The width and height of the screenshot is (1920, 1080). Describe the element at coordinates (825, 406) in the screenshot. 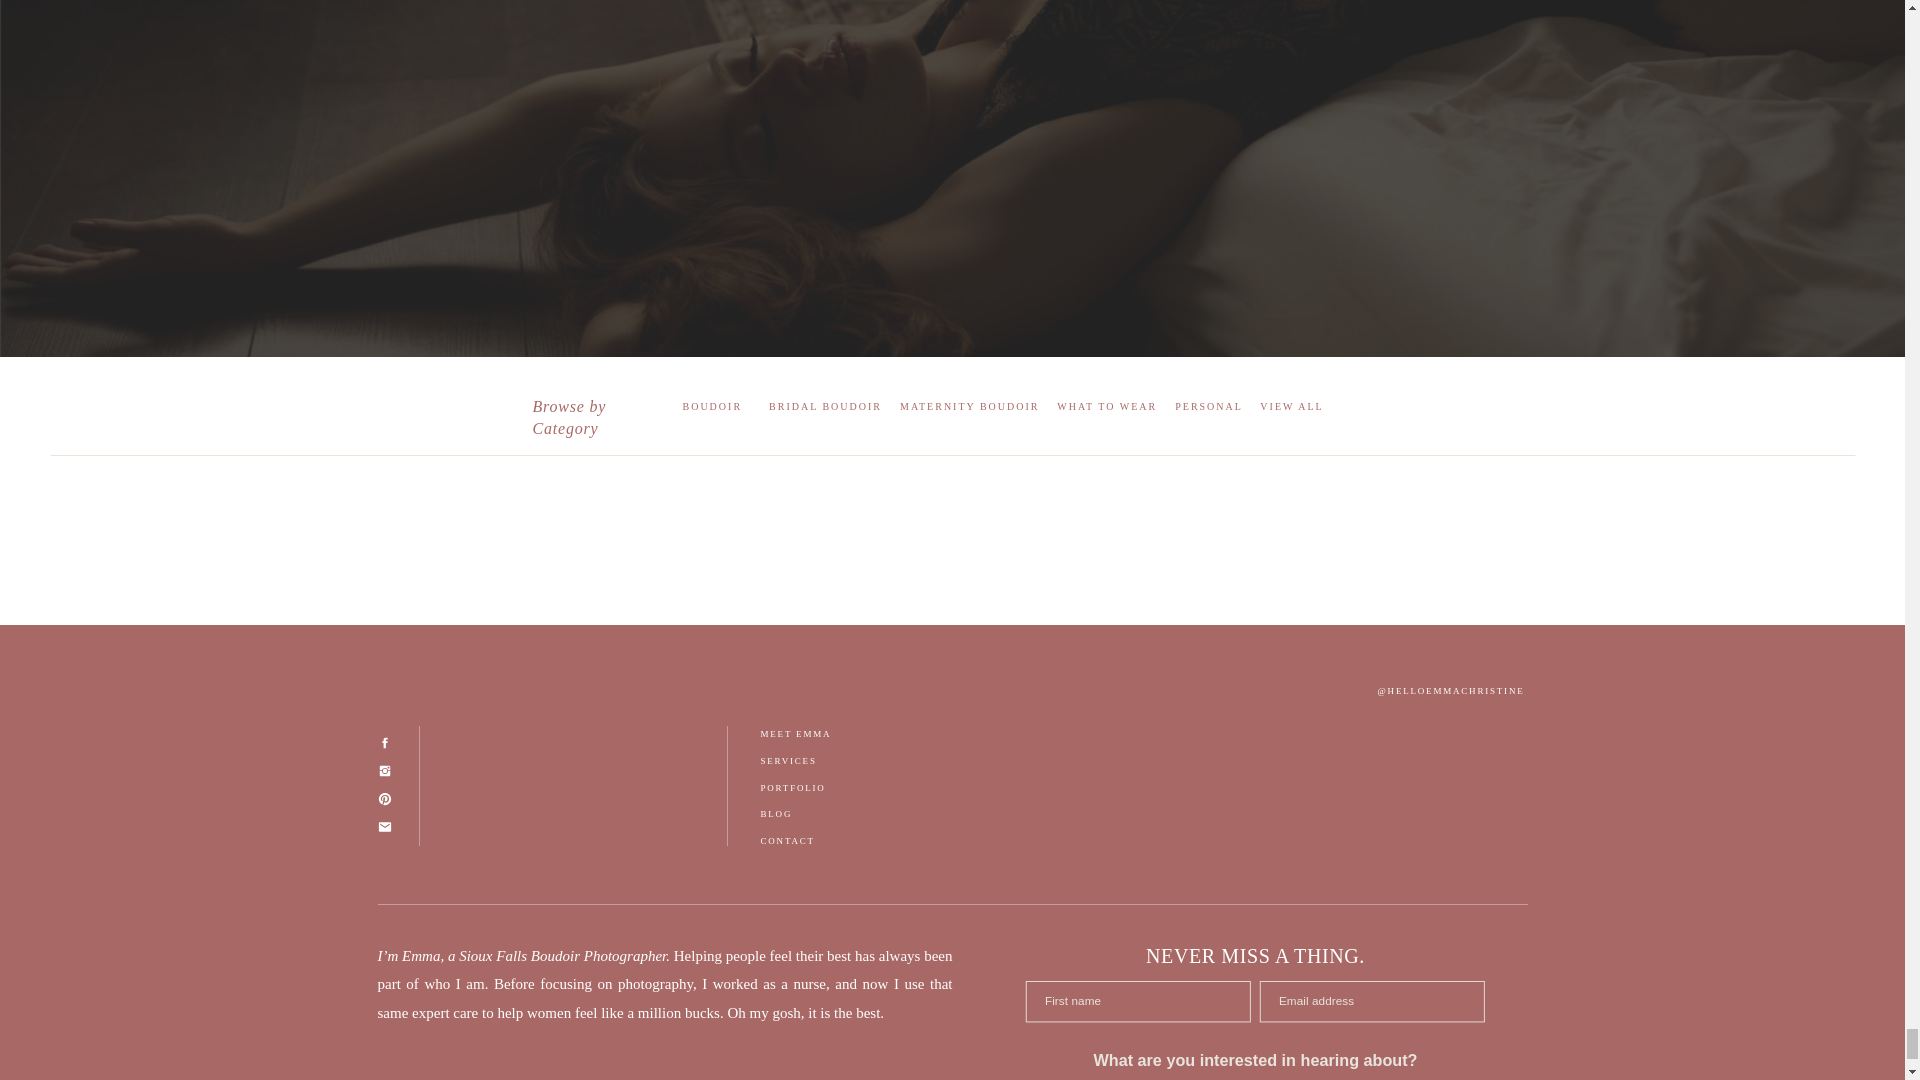

I see `BRIDAL BOUDOIR` at that location.